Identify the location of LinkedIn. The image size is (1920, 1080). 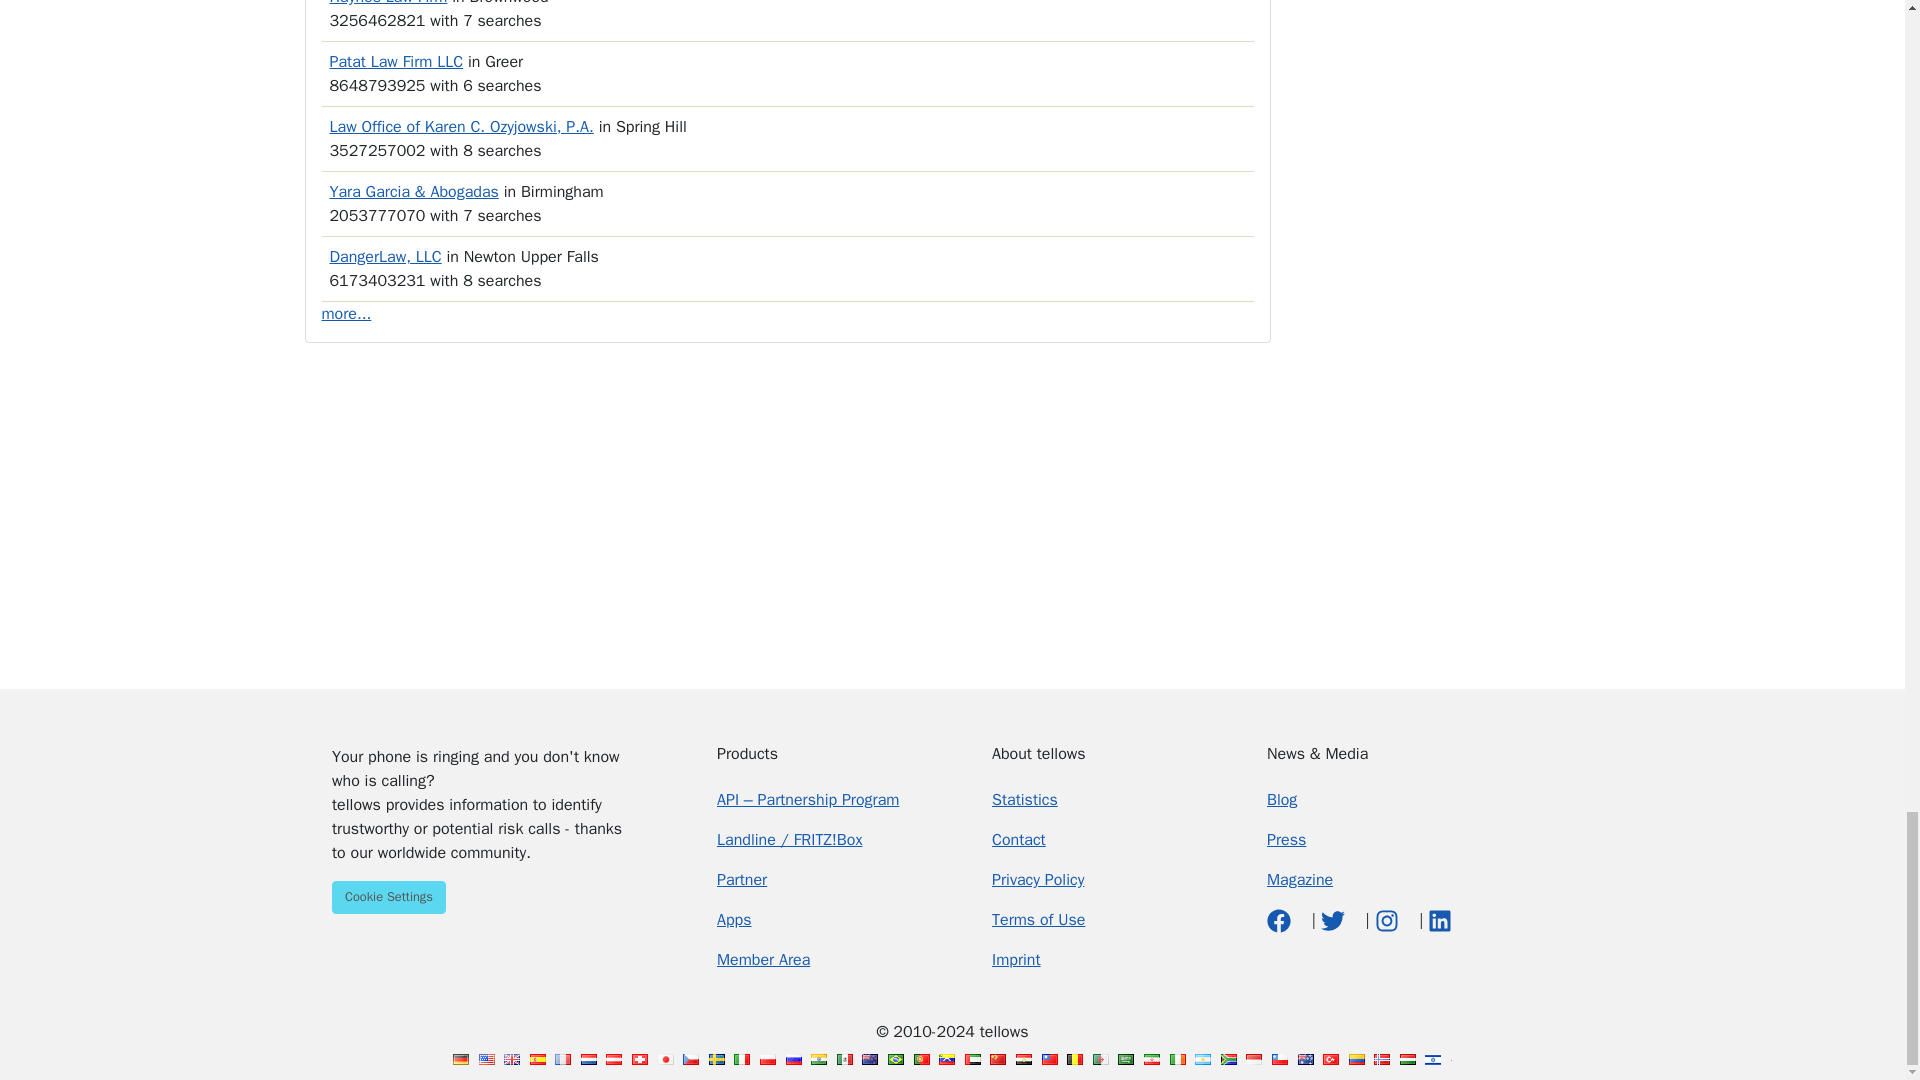
(1440, 920).